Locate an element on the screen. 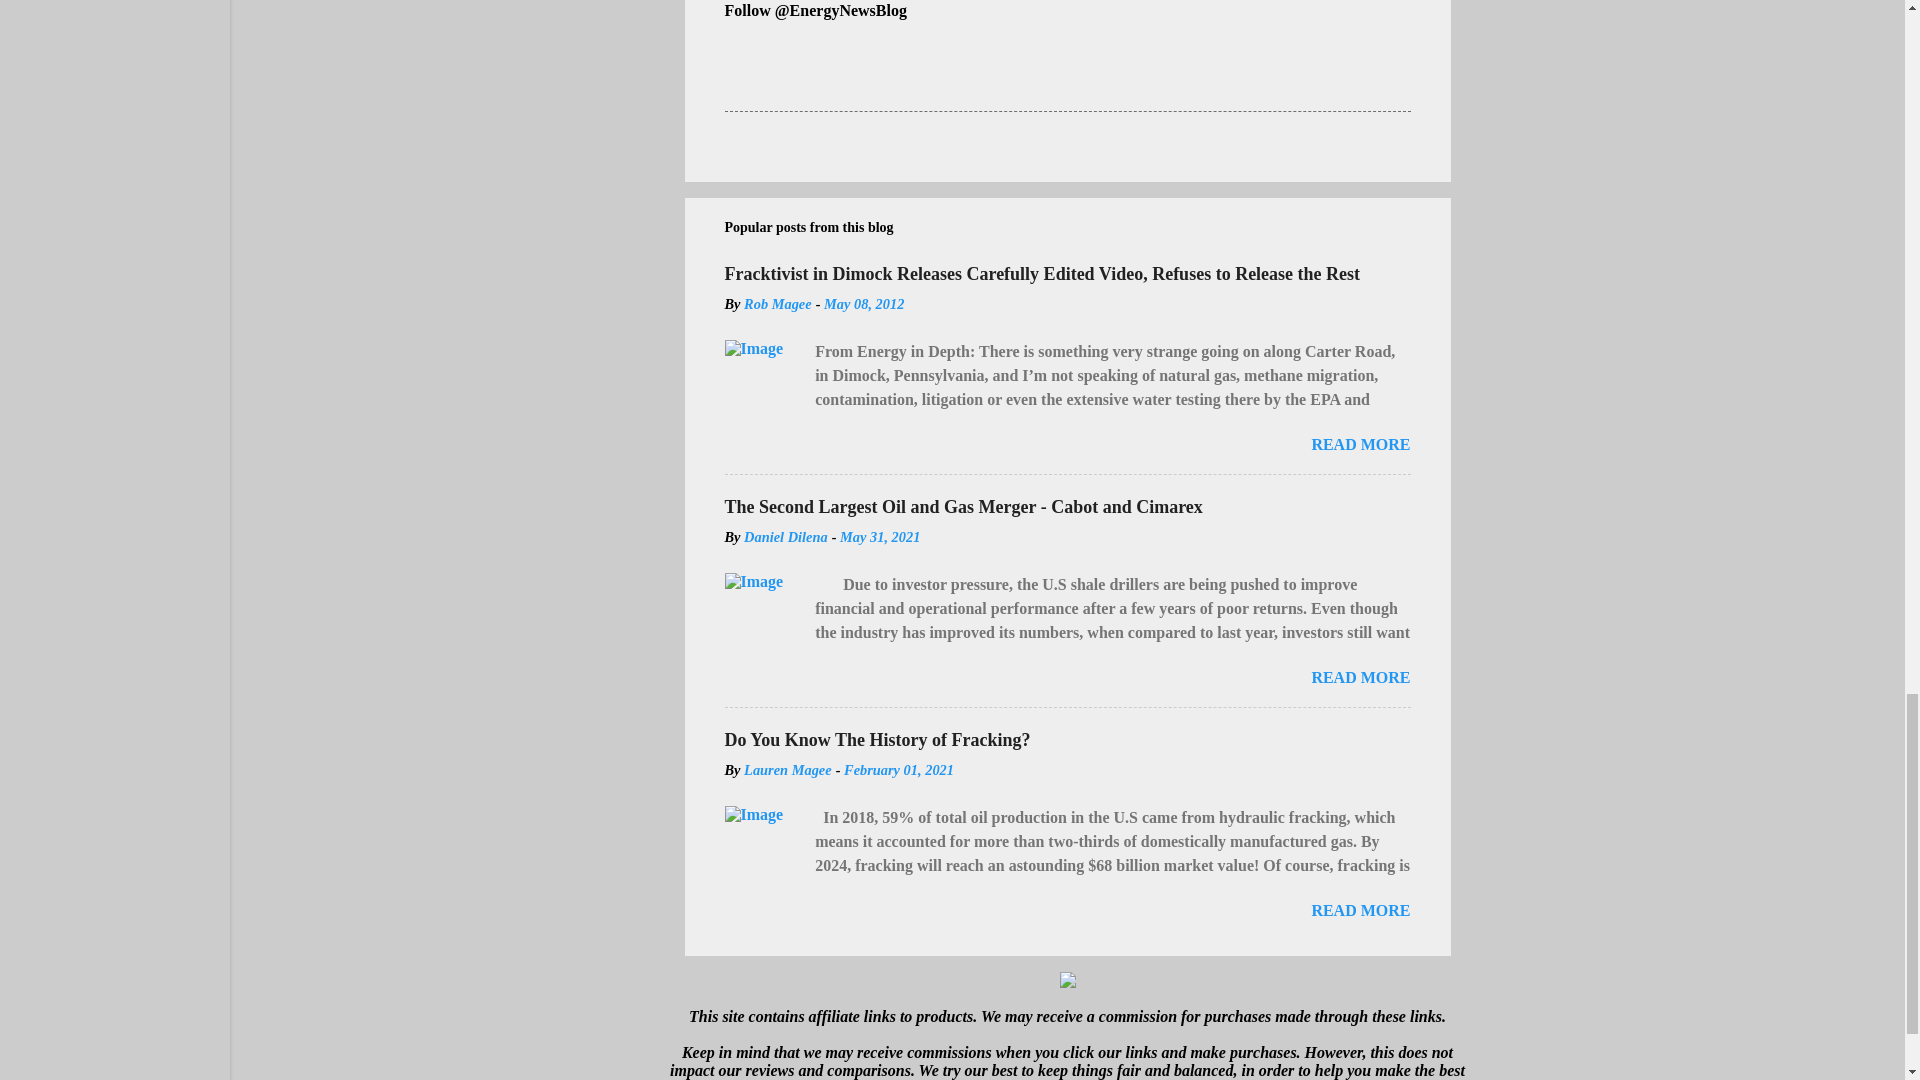  May 31, 2021 is located at coordinates (880, 537).